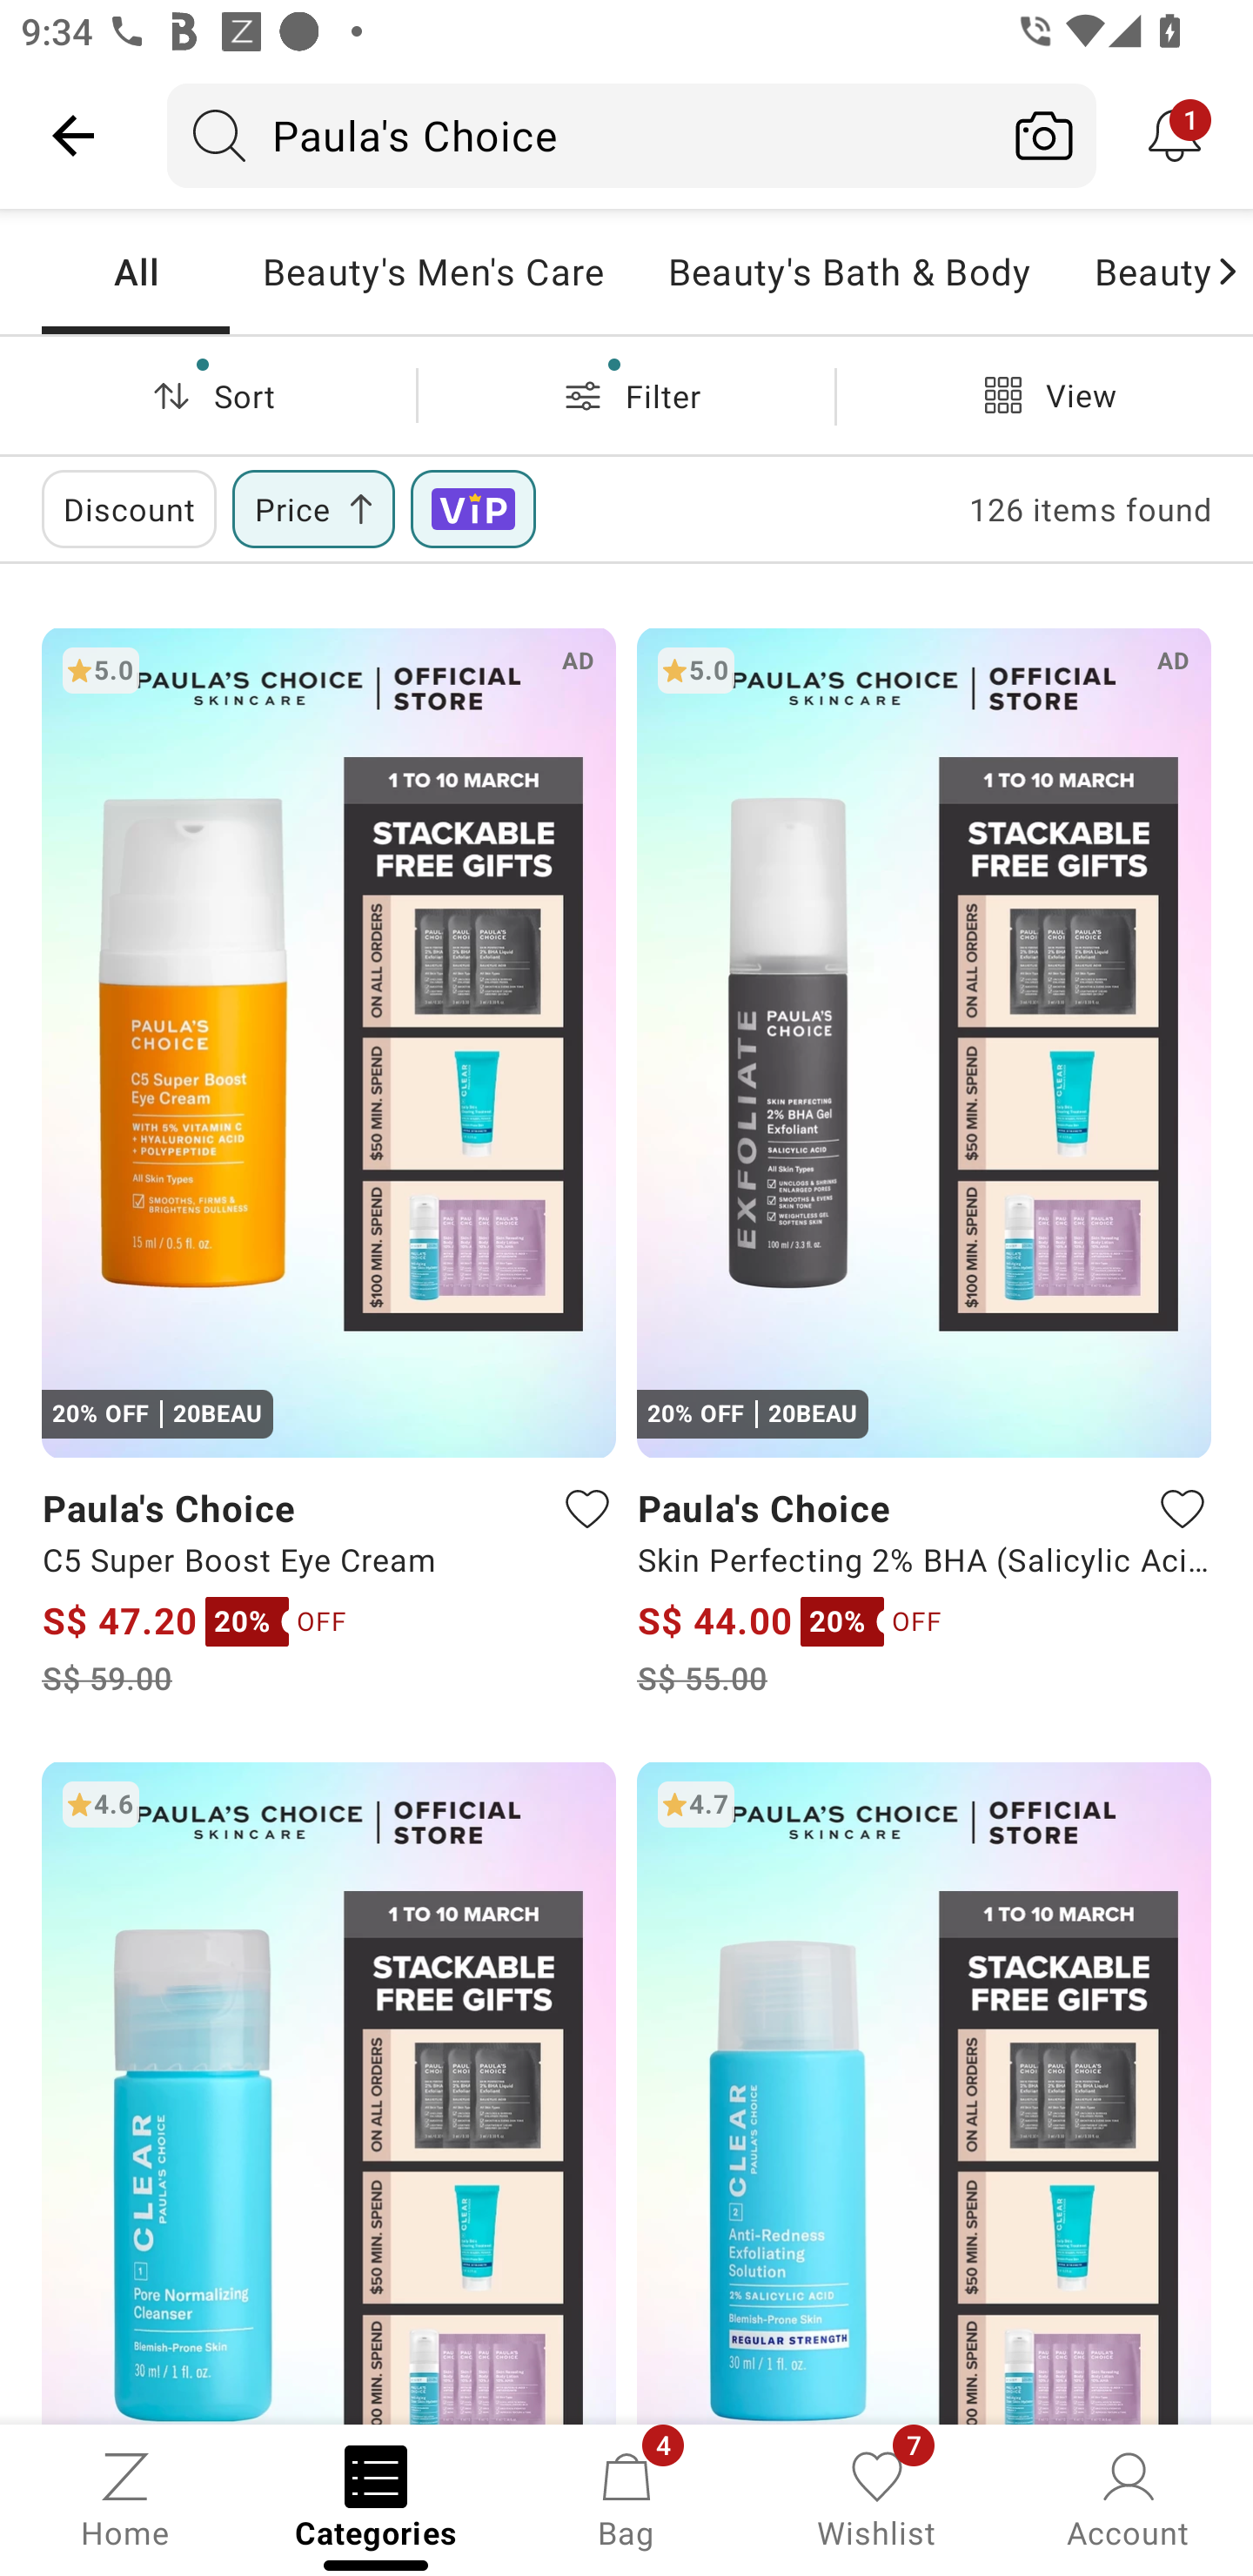  Describe the element at coordinates (208, 395) in the screenshot. I see `Sort` at that location.